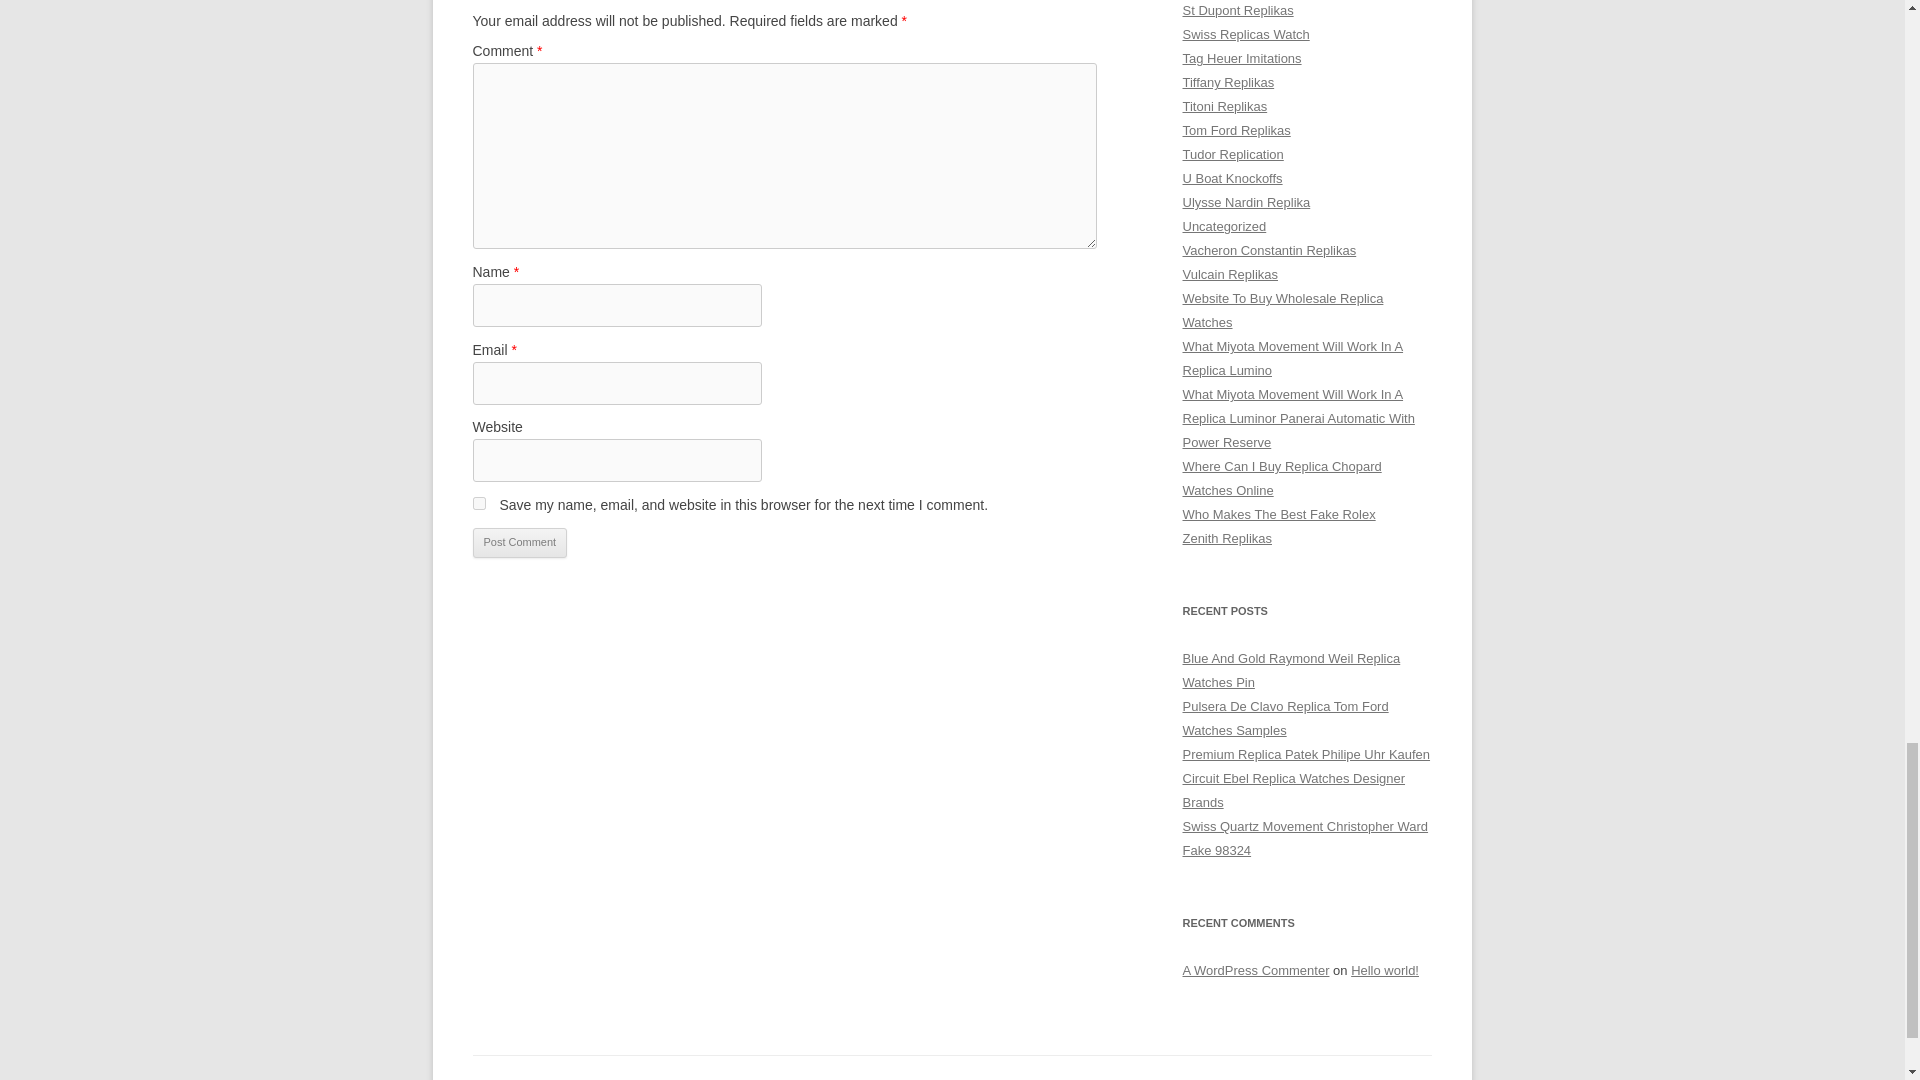  What do you see at coordinates (519, 543) in the screenshot?
I see `Post Comment` at bounding box center [519, 543].